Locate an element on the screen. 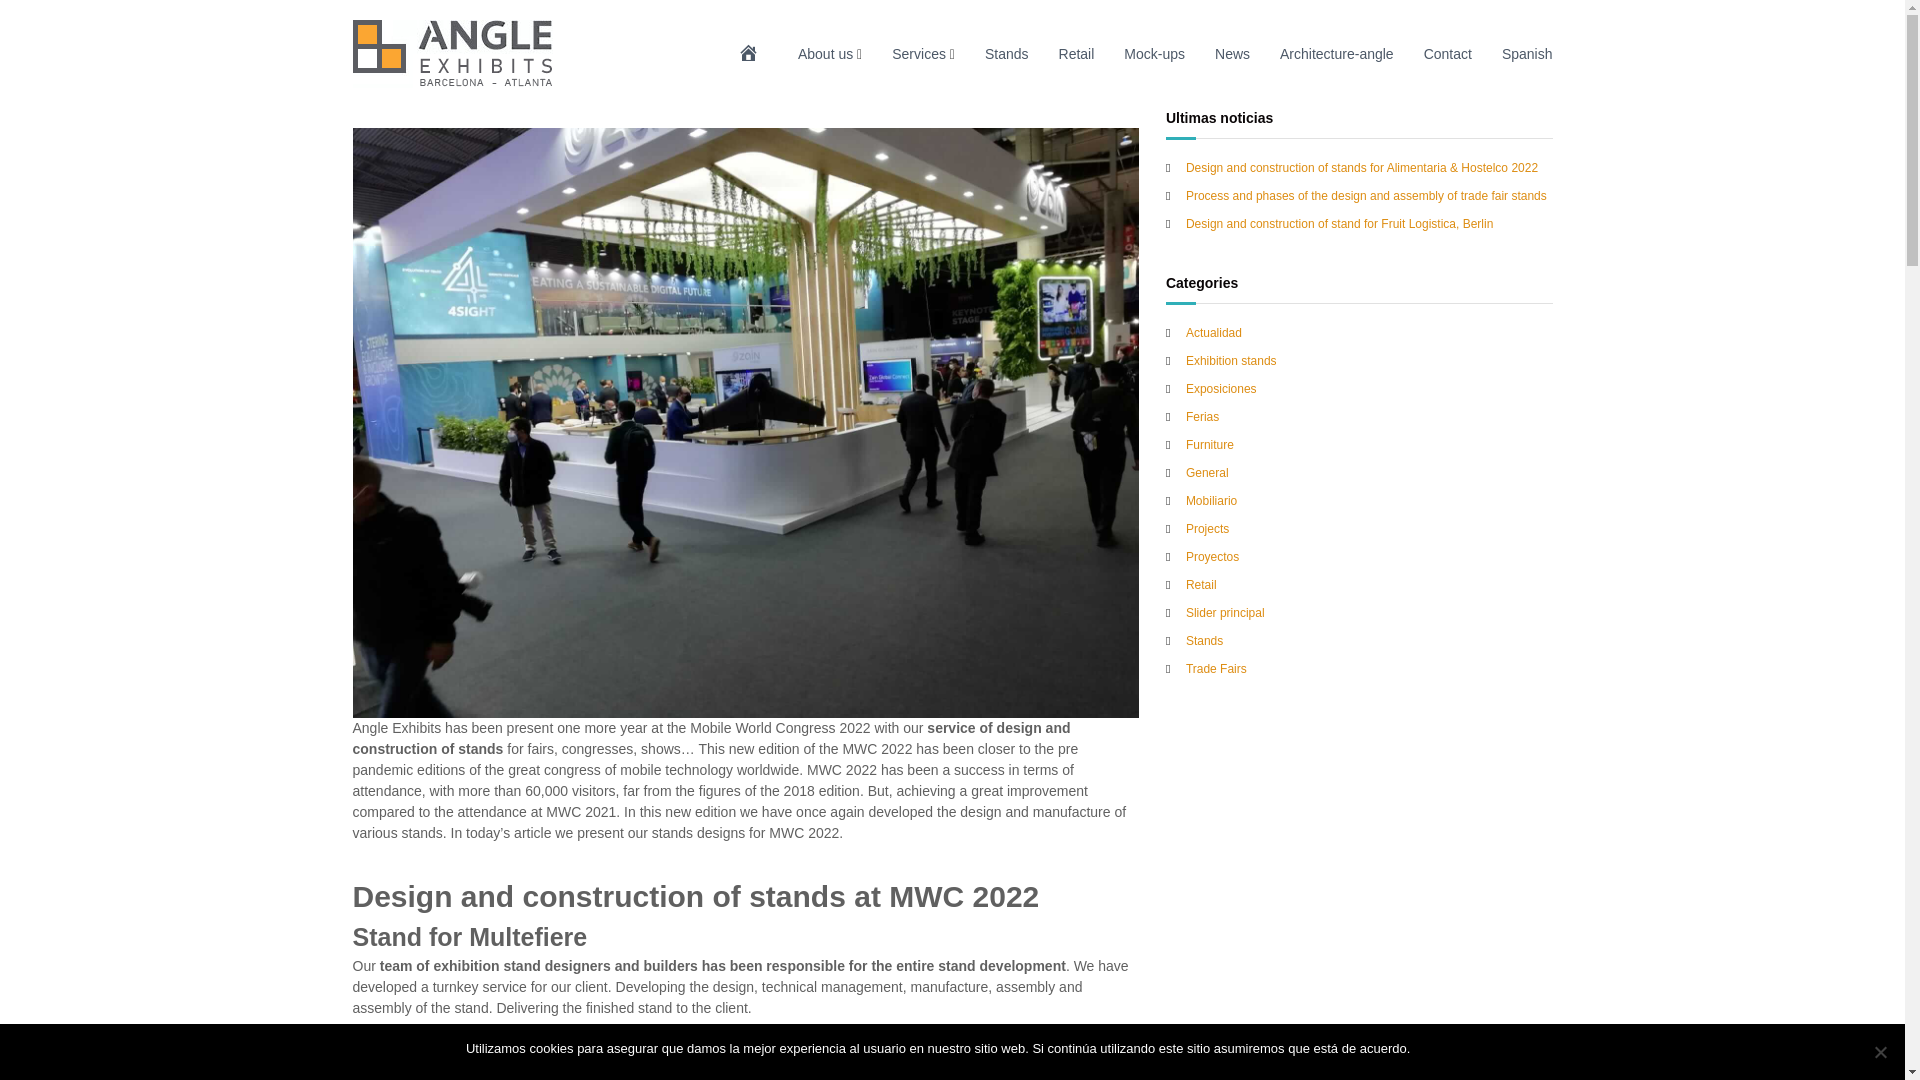 The height and width of the screenshot is (1080, 1920). Stands is located at coordinates (1006, 54).